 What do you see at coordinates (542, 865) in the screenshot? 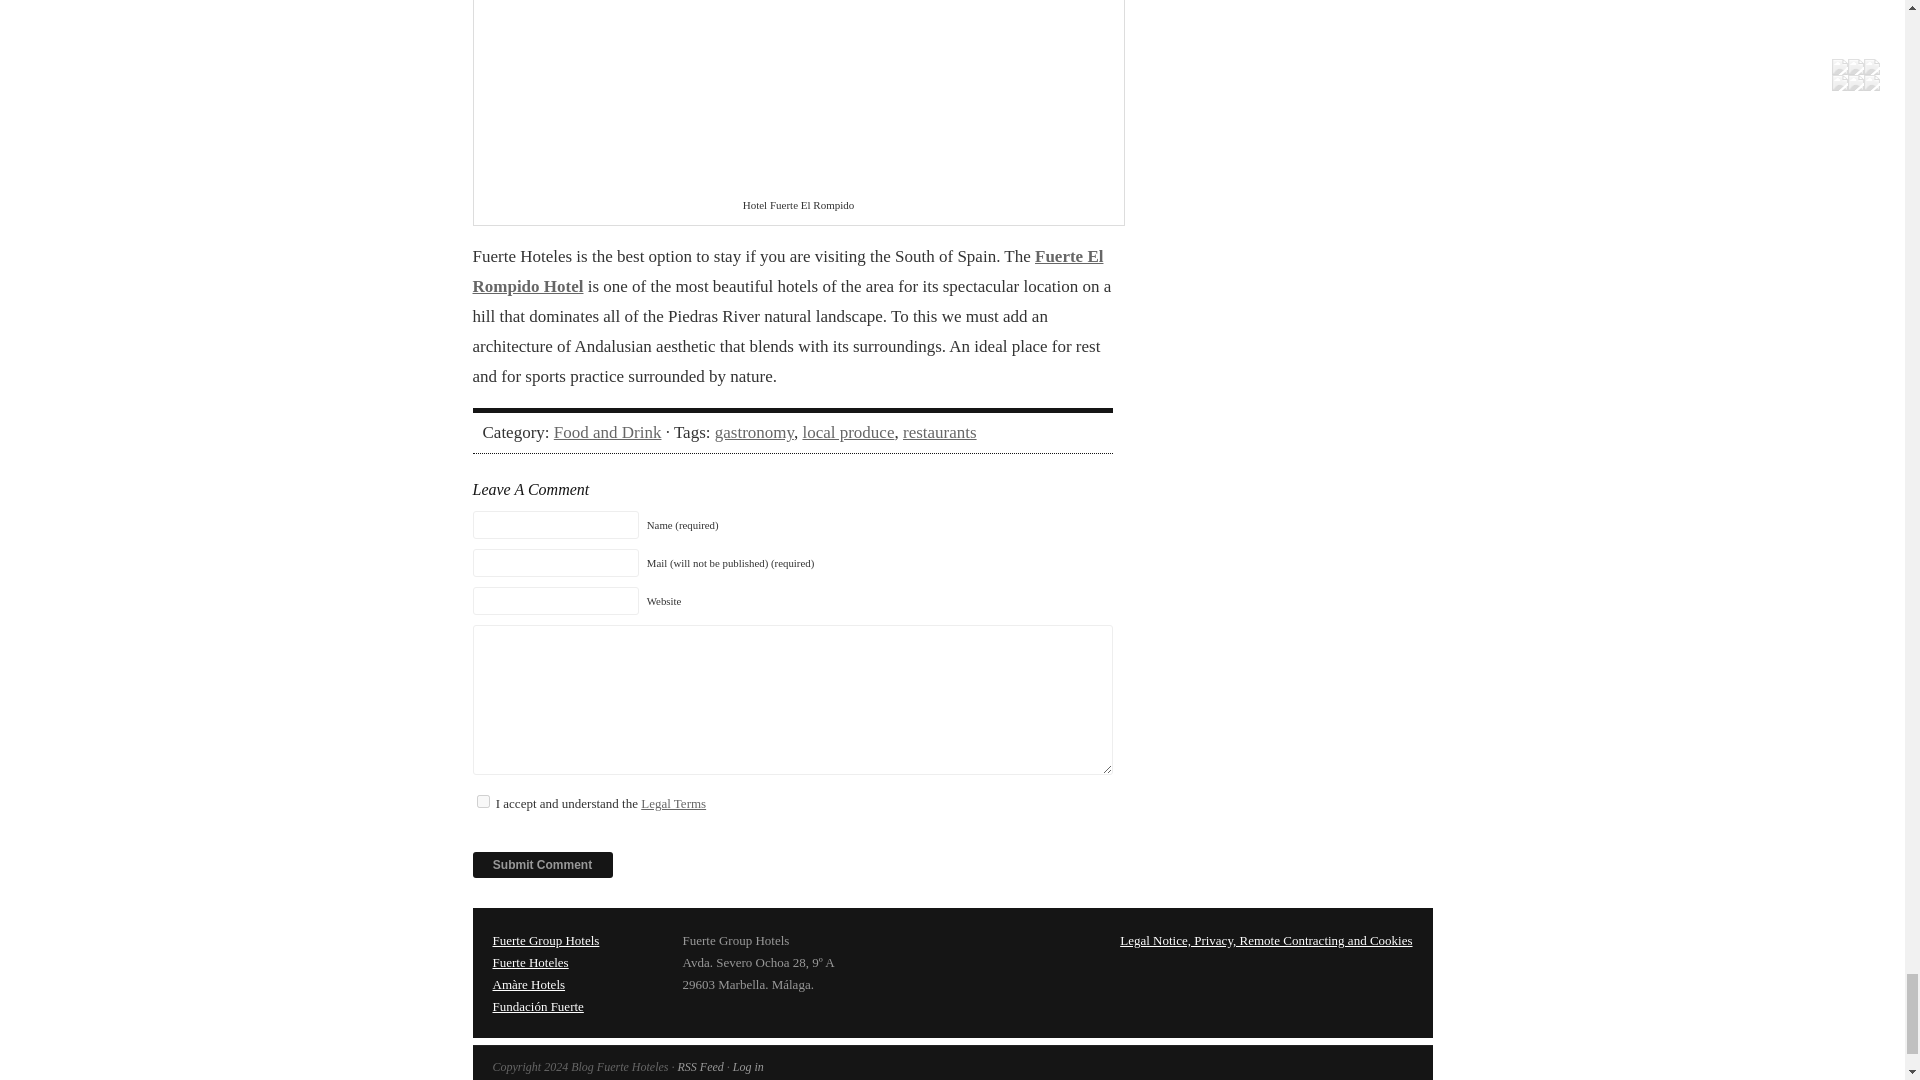
I see `Submit Comment` at bounding box center [542, 865].